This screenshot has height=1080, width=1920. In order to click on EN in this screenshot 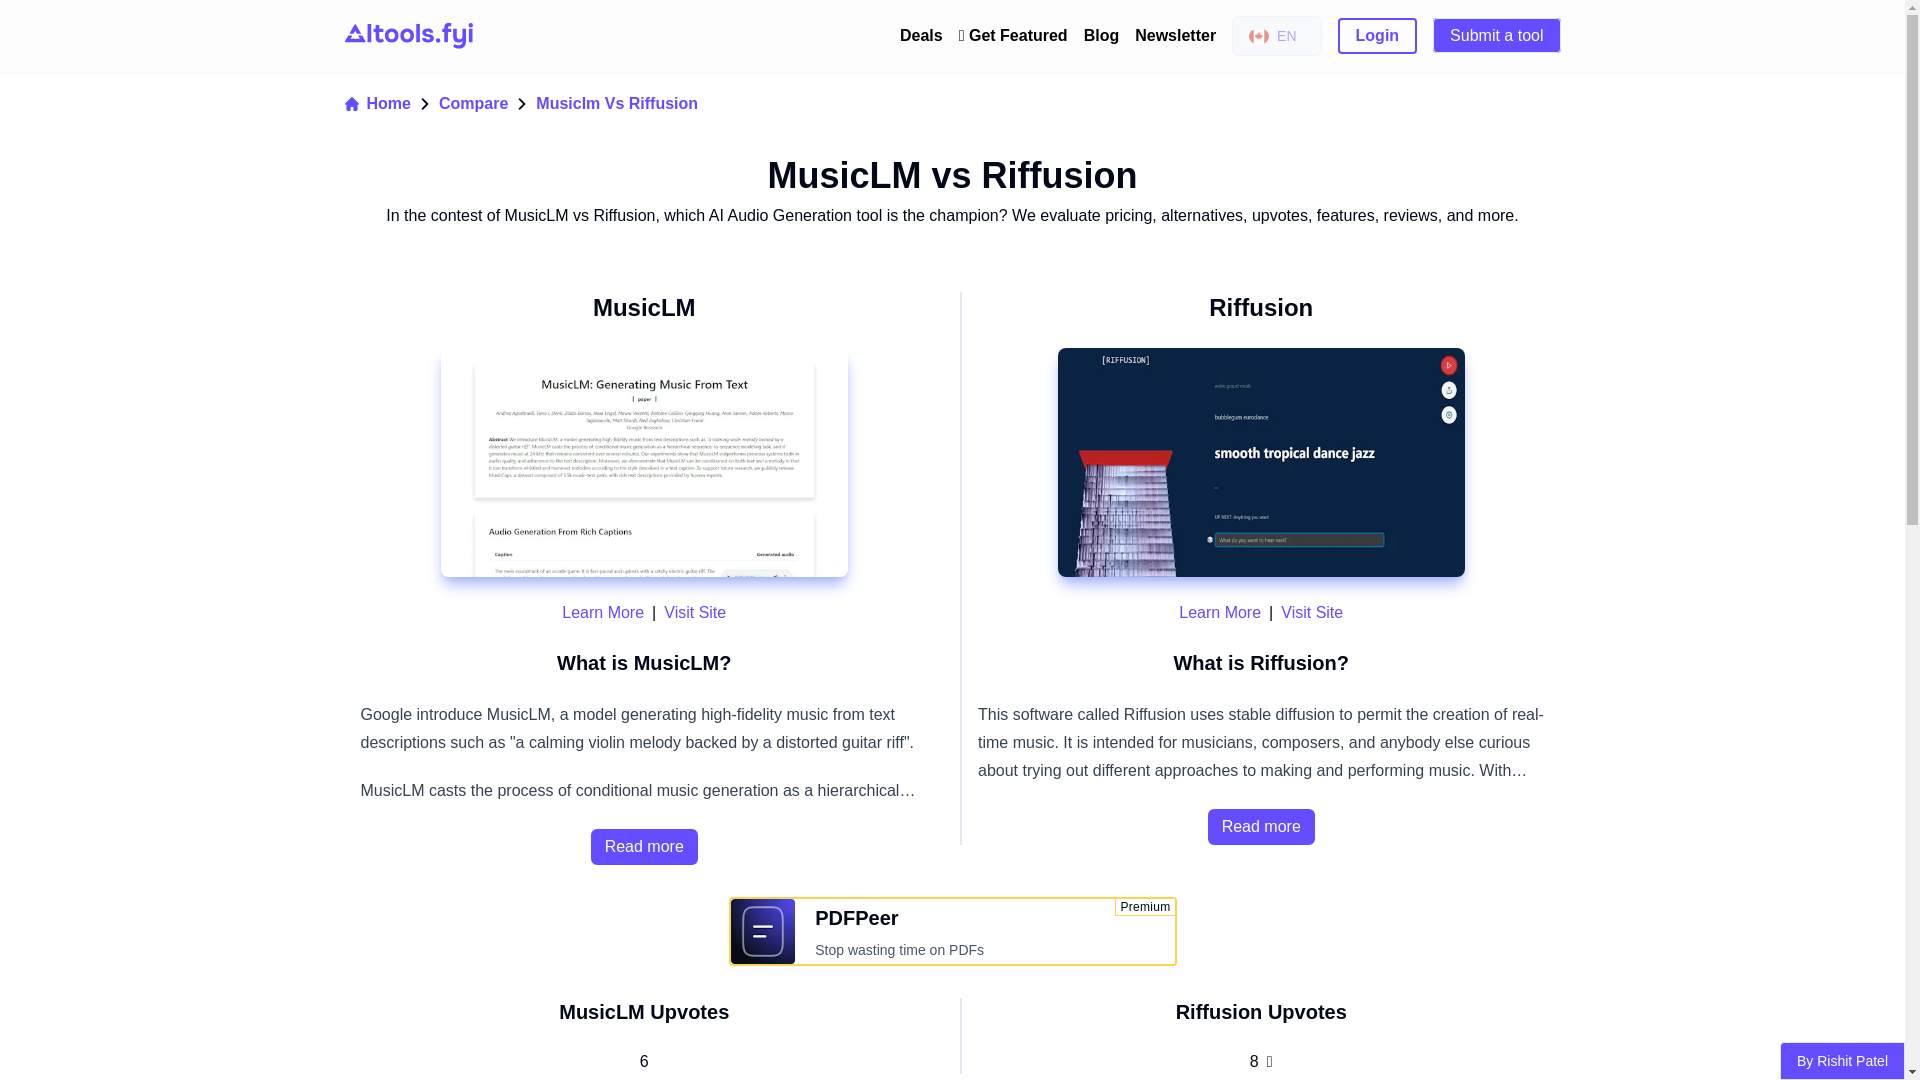, I will do `click(1276, 36)`.